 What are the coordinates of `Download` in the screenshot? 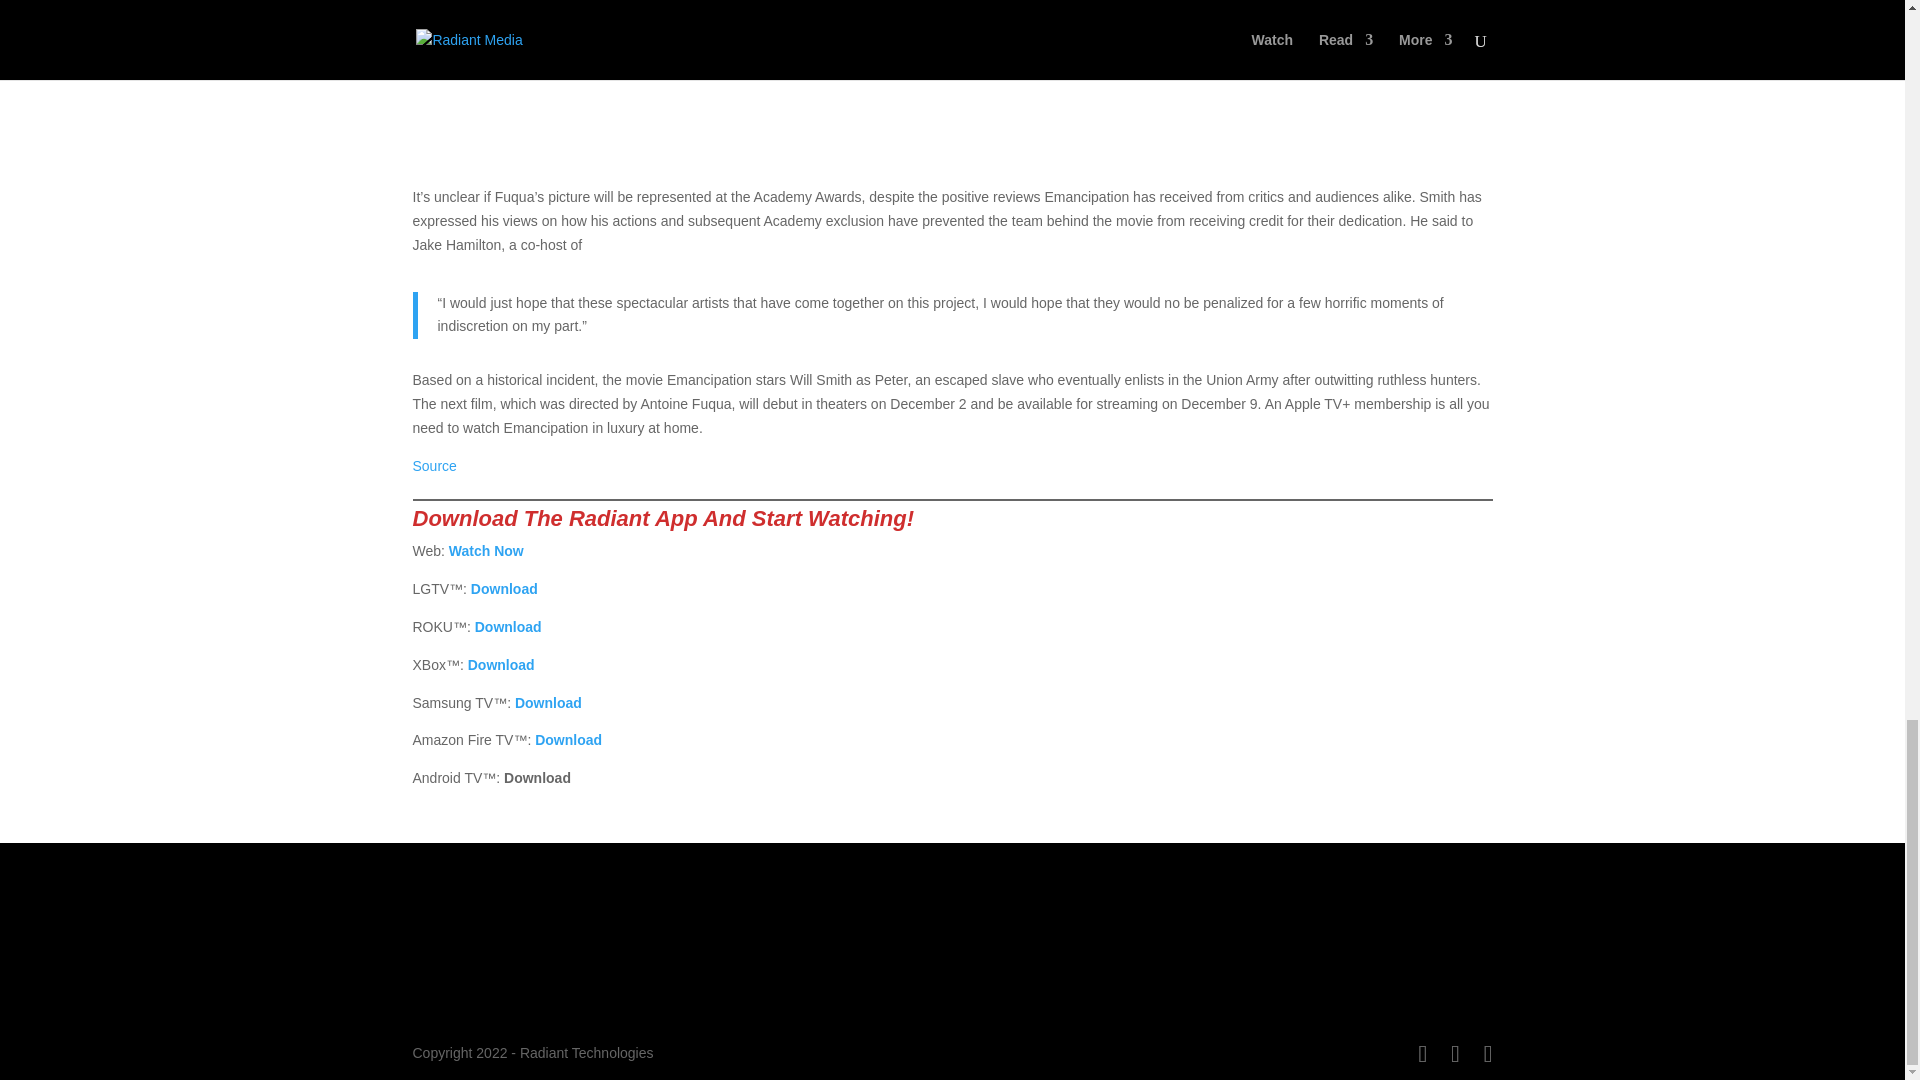 It's located at (548, 702).